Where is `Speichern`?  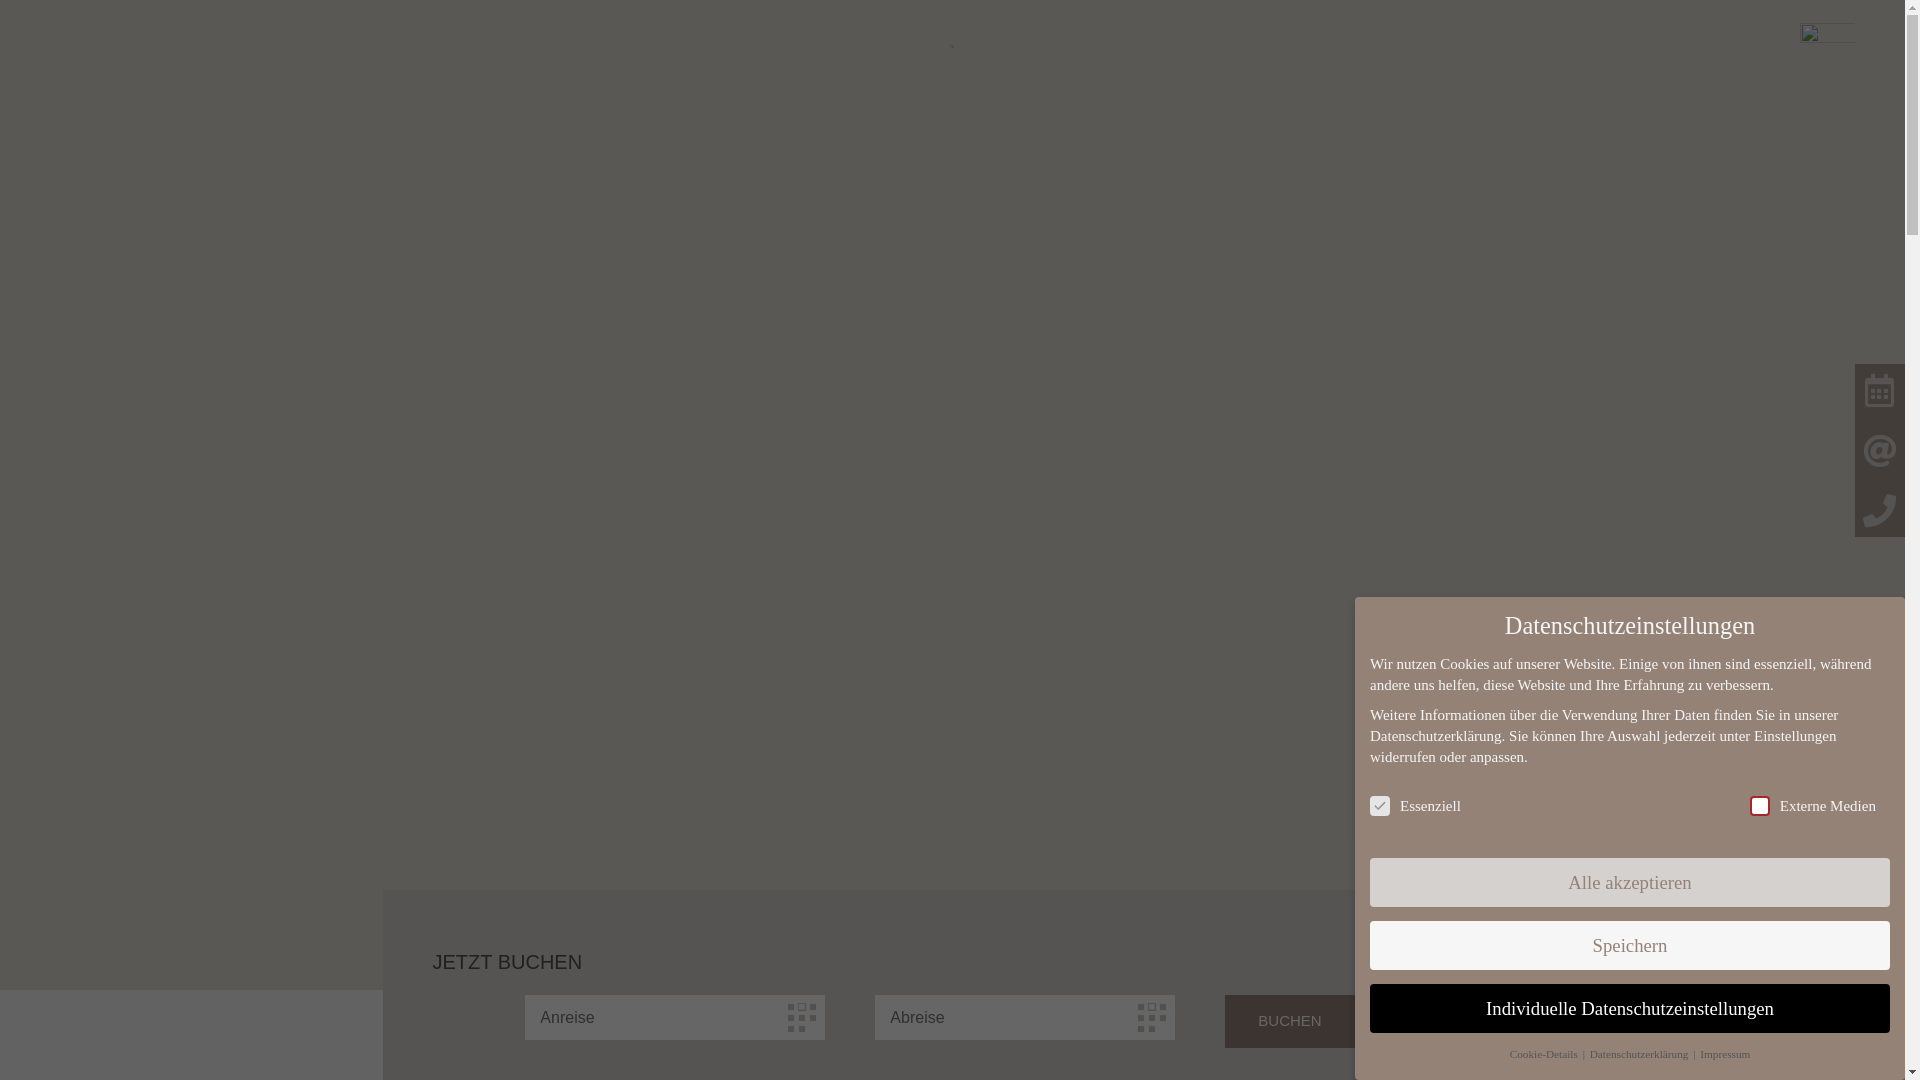
Speichern is located at coordinates (1630, 946).